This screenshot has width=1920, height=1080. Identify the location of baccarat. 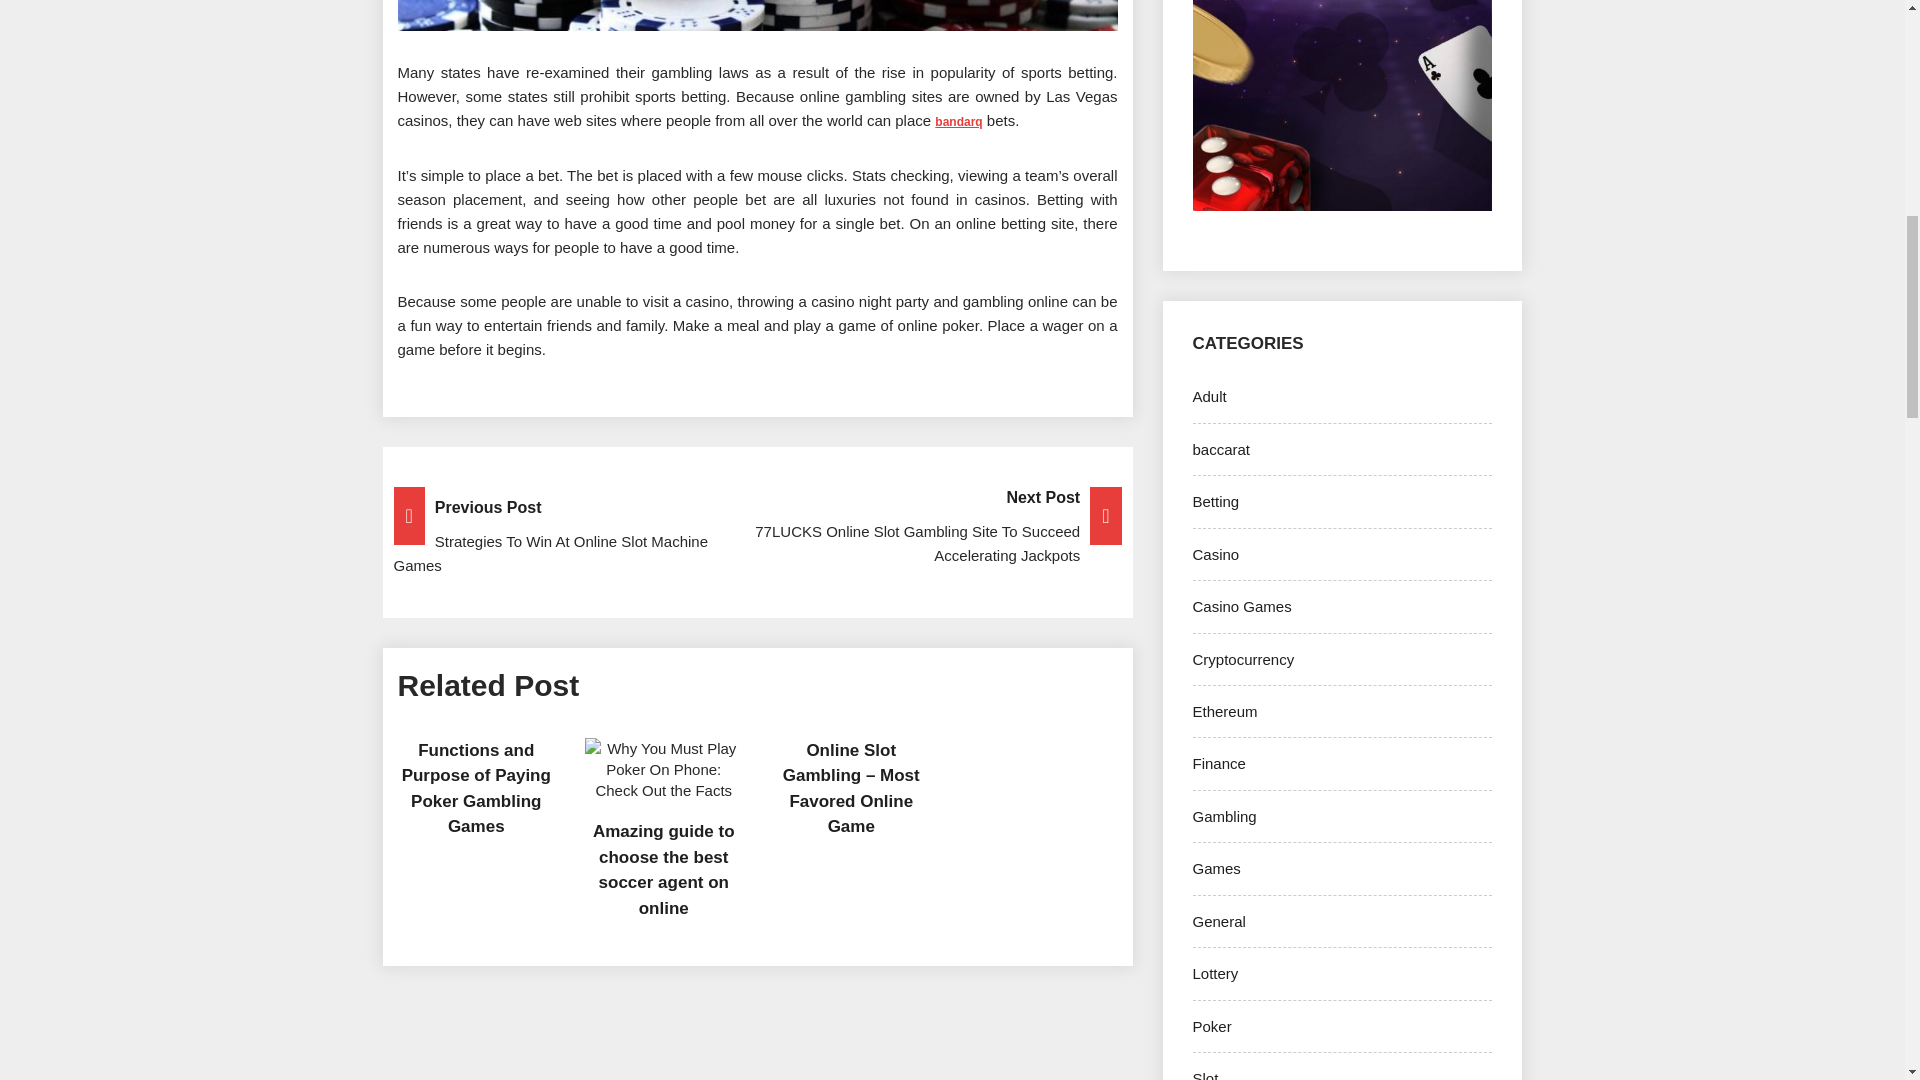
(1220, 448).